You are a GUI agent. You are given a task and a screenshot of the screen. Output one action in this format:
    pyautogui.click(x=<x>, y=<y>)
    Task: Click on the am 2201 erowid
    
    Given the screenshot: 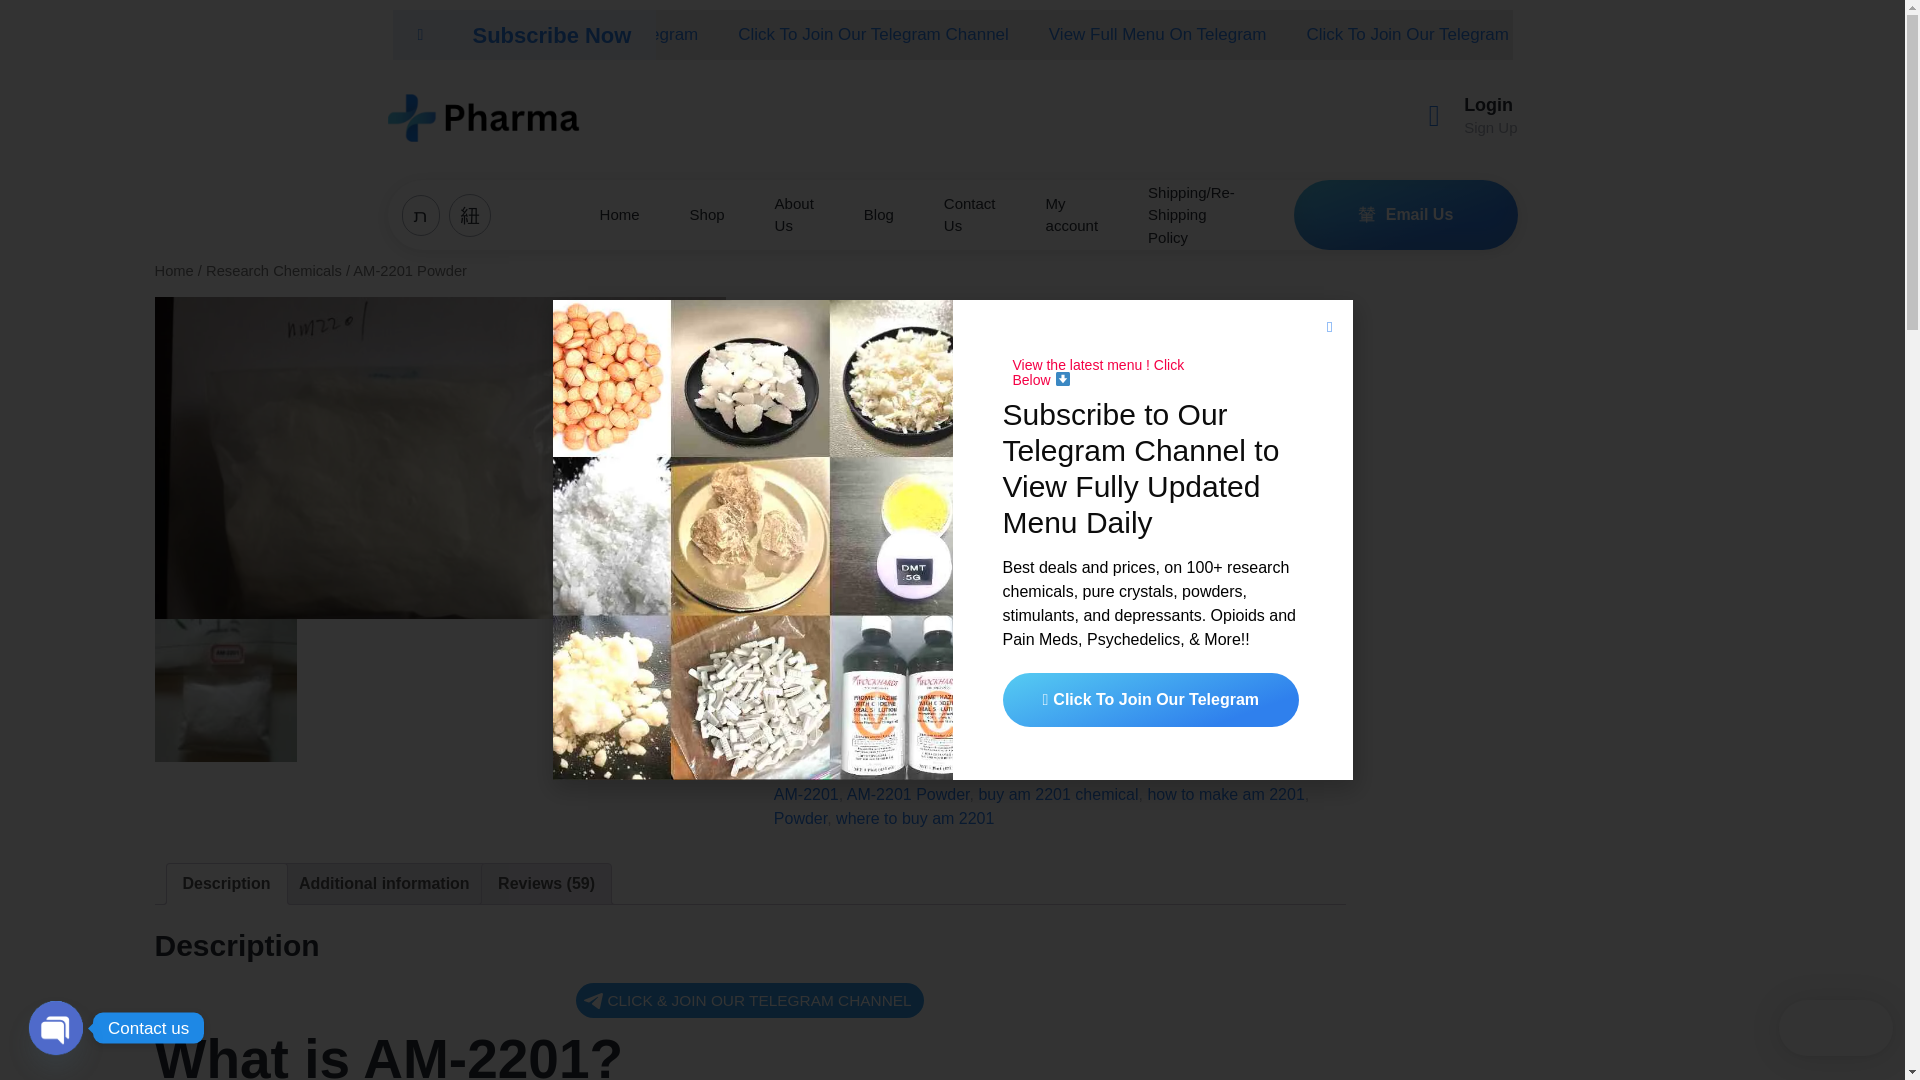 What is the action you would take?
    pyautogui.click(x=926, y=770)
    